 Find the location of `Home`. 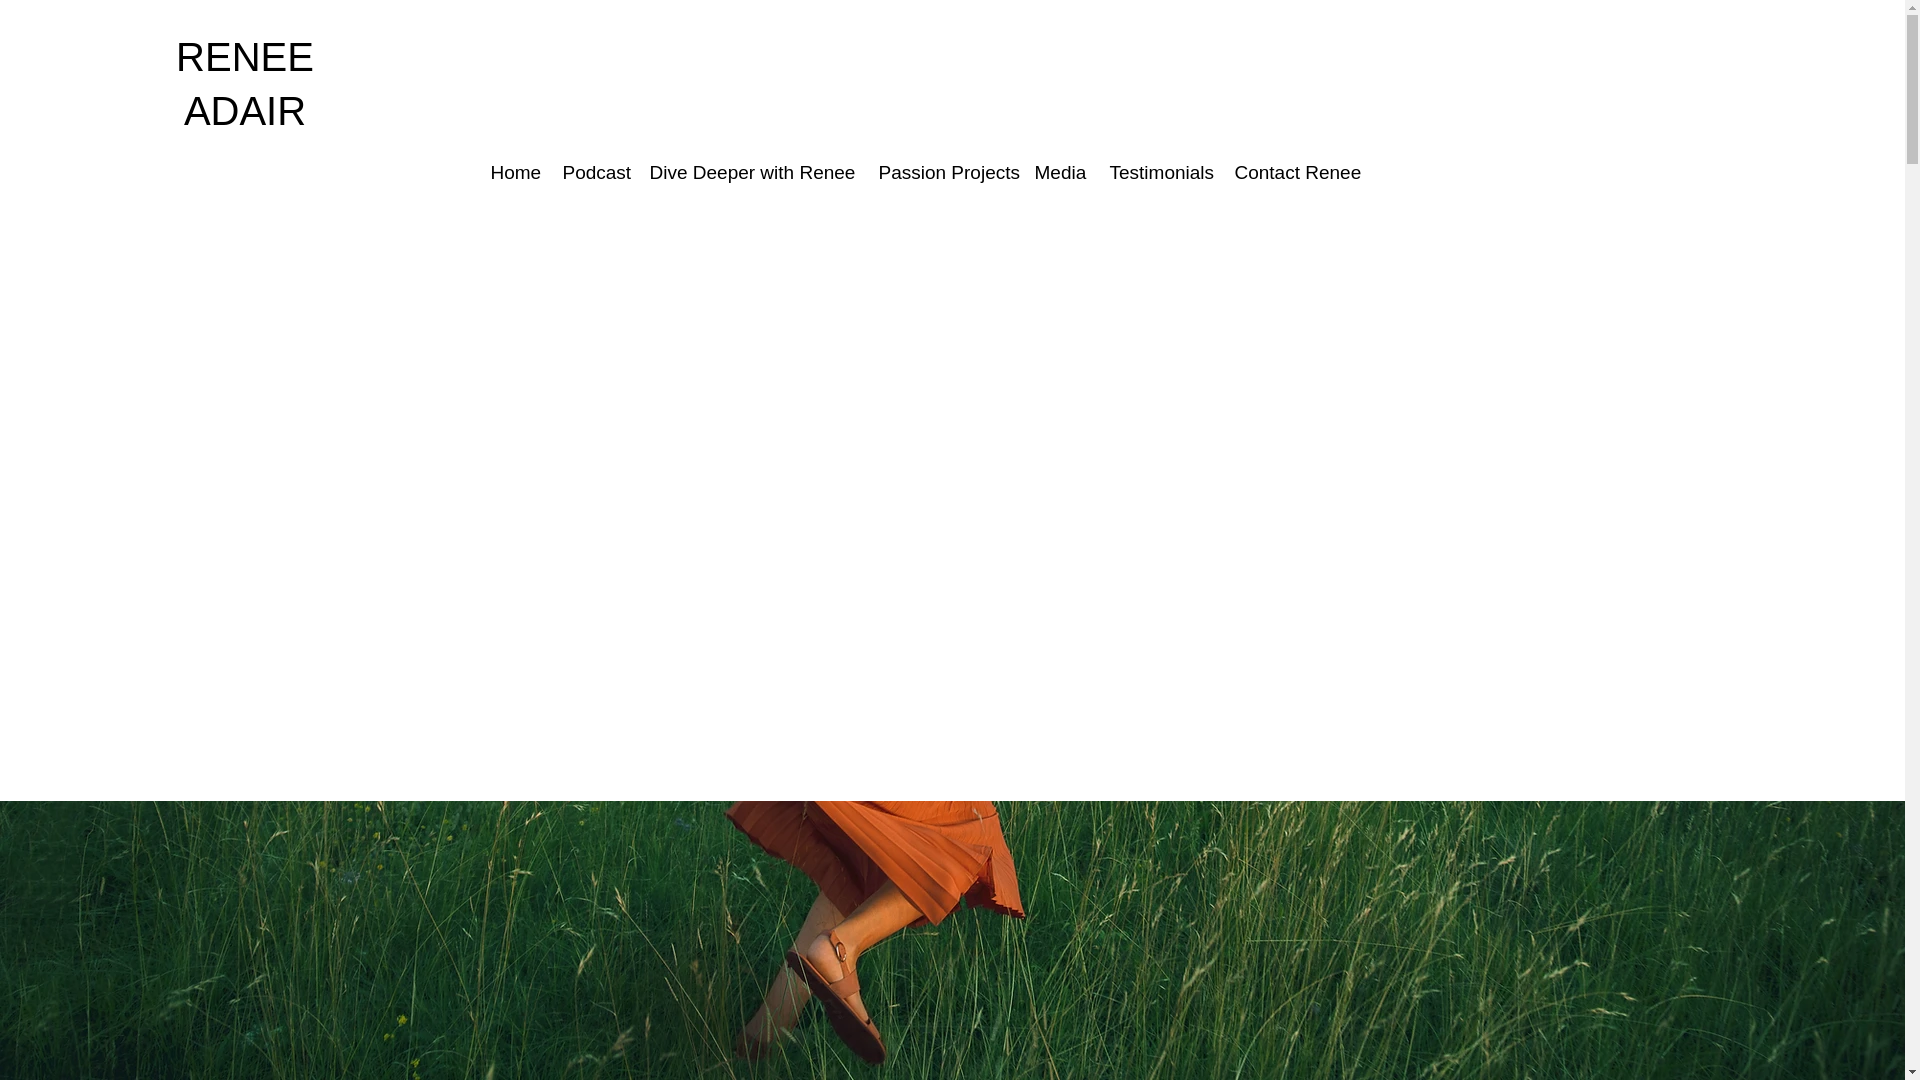

Home is located at coordinates (516, 170).